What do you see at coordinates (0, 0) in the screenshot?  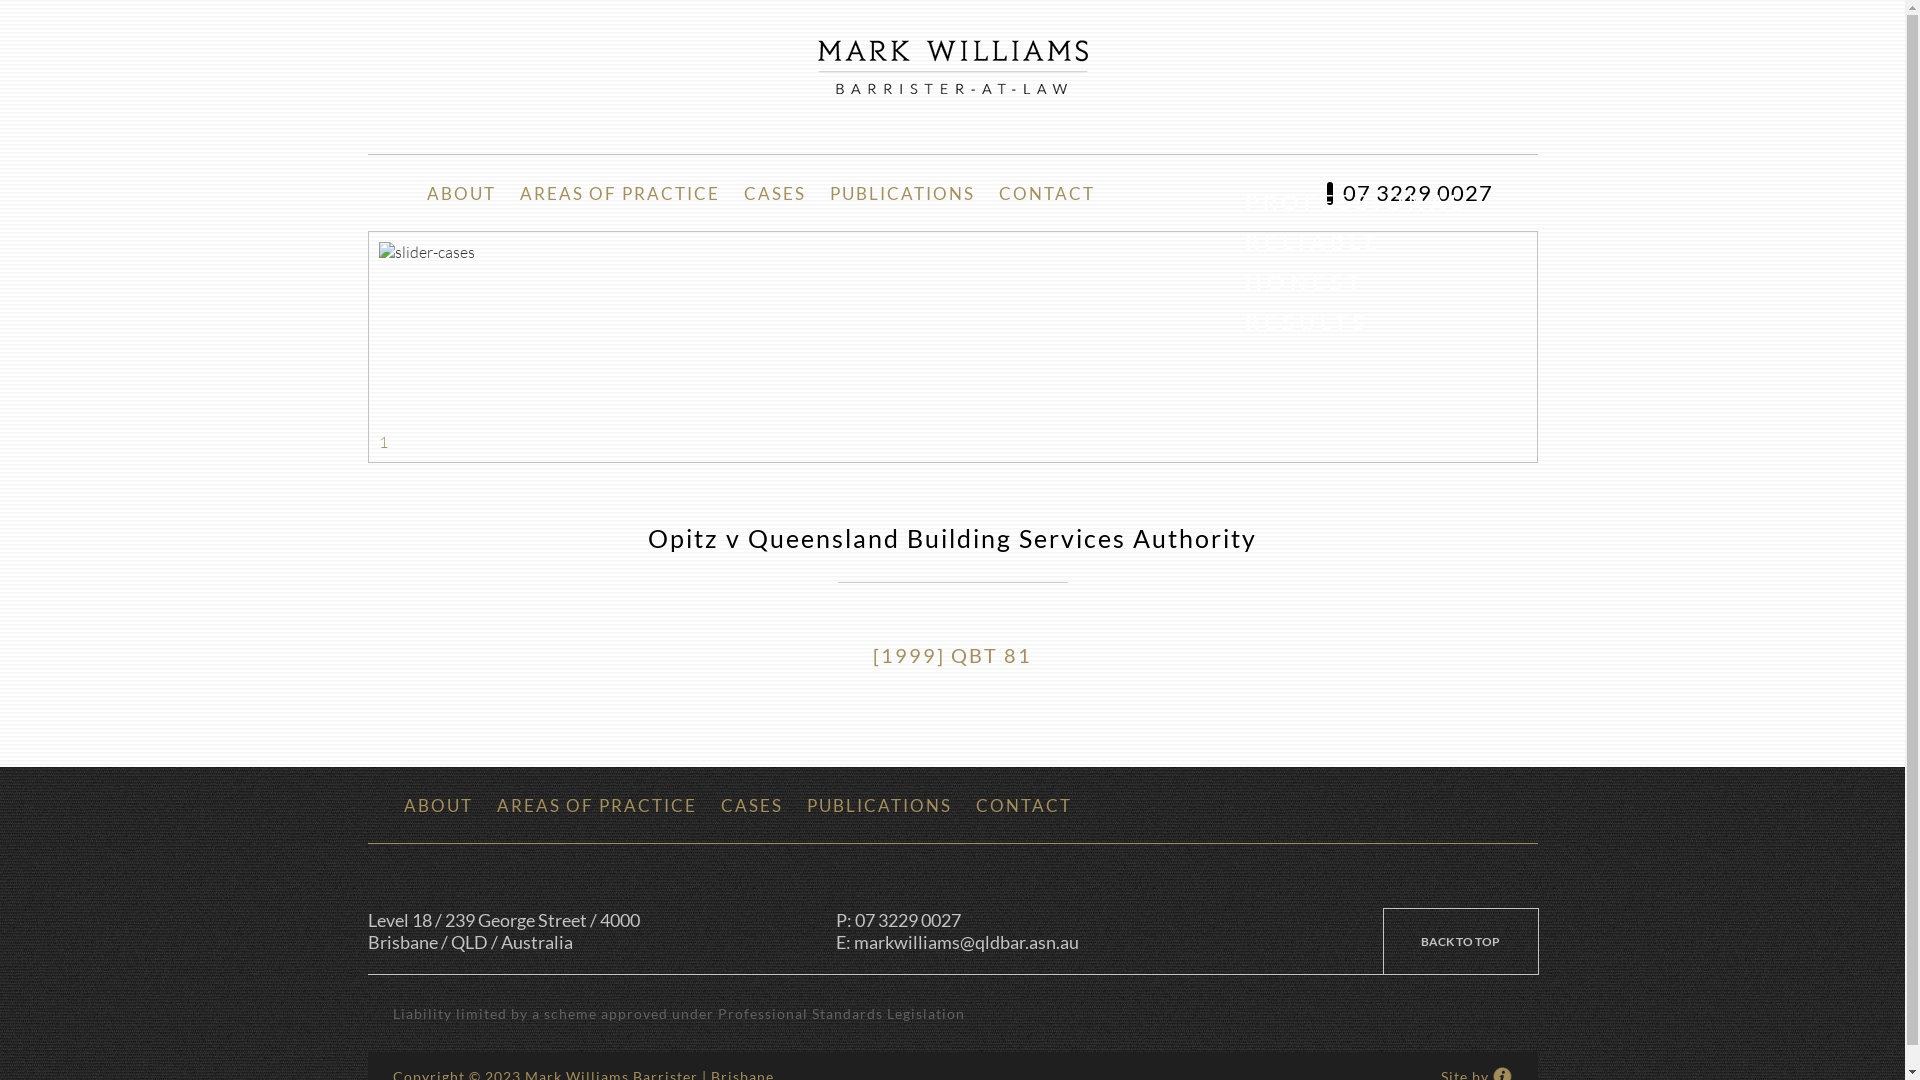 I see `Skip to primary navigation` at bounding box center [0, 0].